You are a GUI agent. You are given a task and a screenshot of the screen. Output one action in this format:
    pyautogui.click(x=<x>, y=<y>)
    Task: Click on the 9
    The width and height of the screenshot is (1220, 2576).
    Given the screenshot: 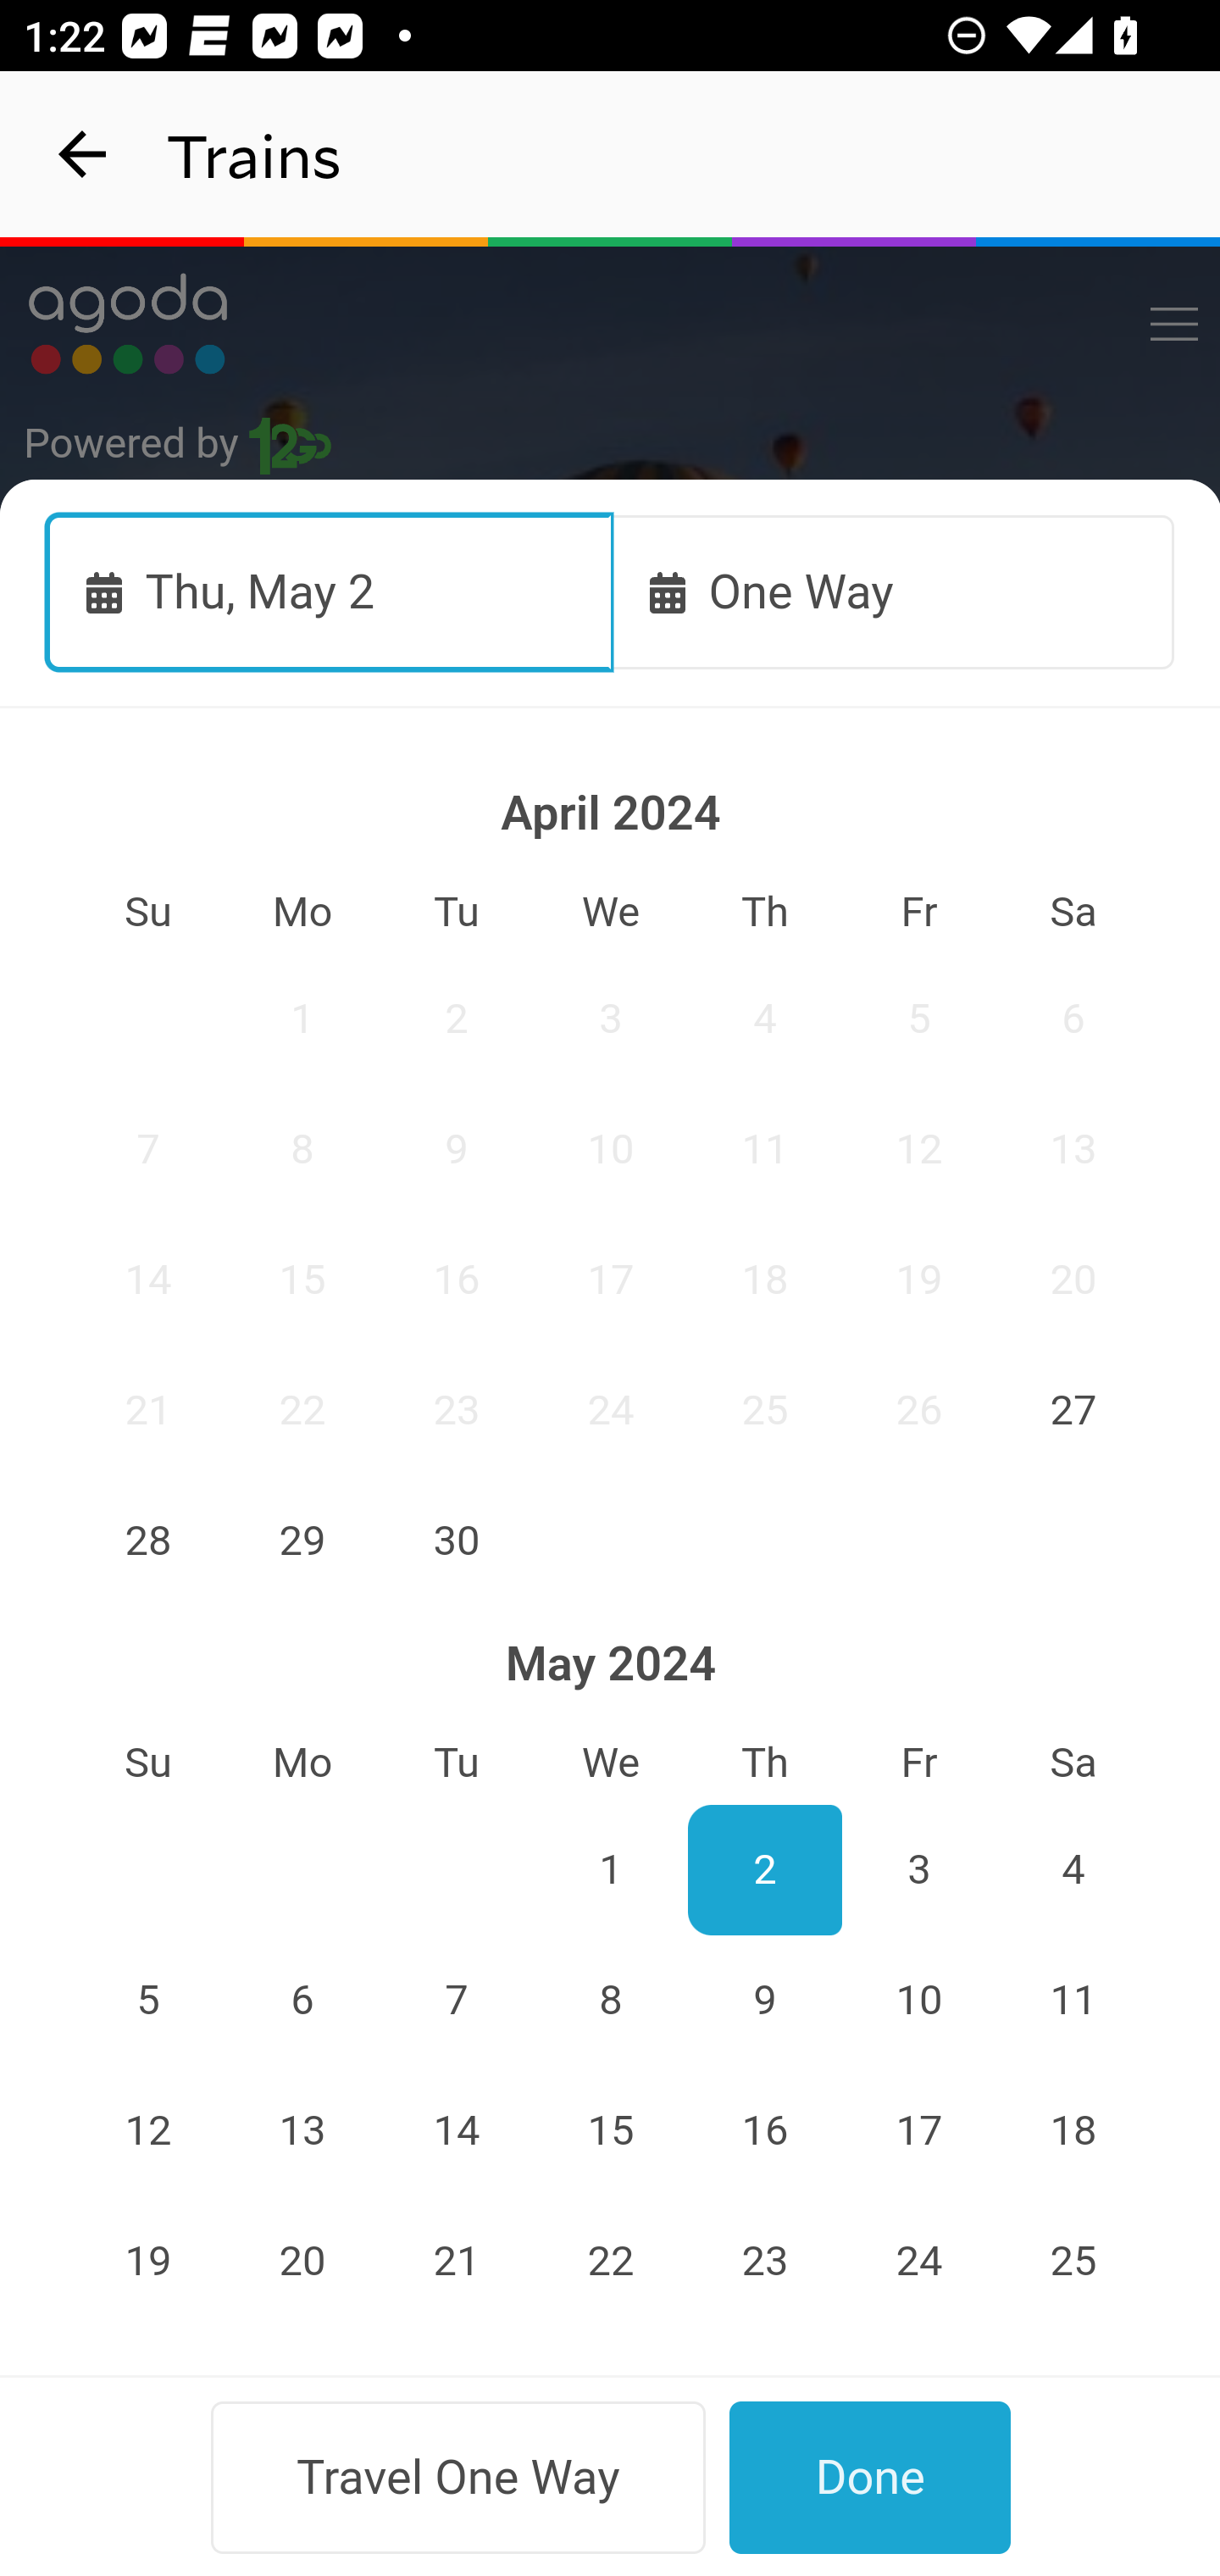 What is the action you would take?
    pyautogui.click(x=764, y=2001)
    